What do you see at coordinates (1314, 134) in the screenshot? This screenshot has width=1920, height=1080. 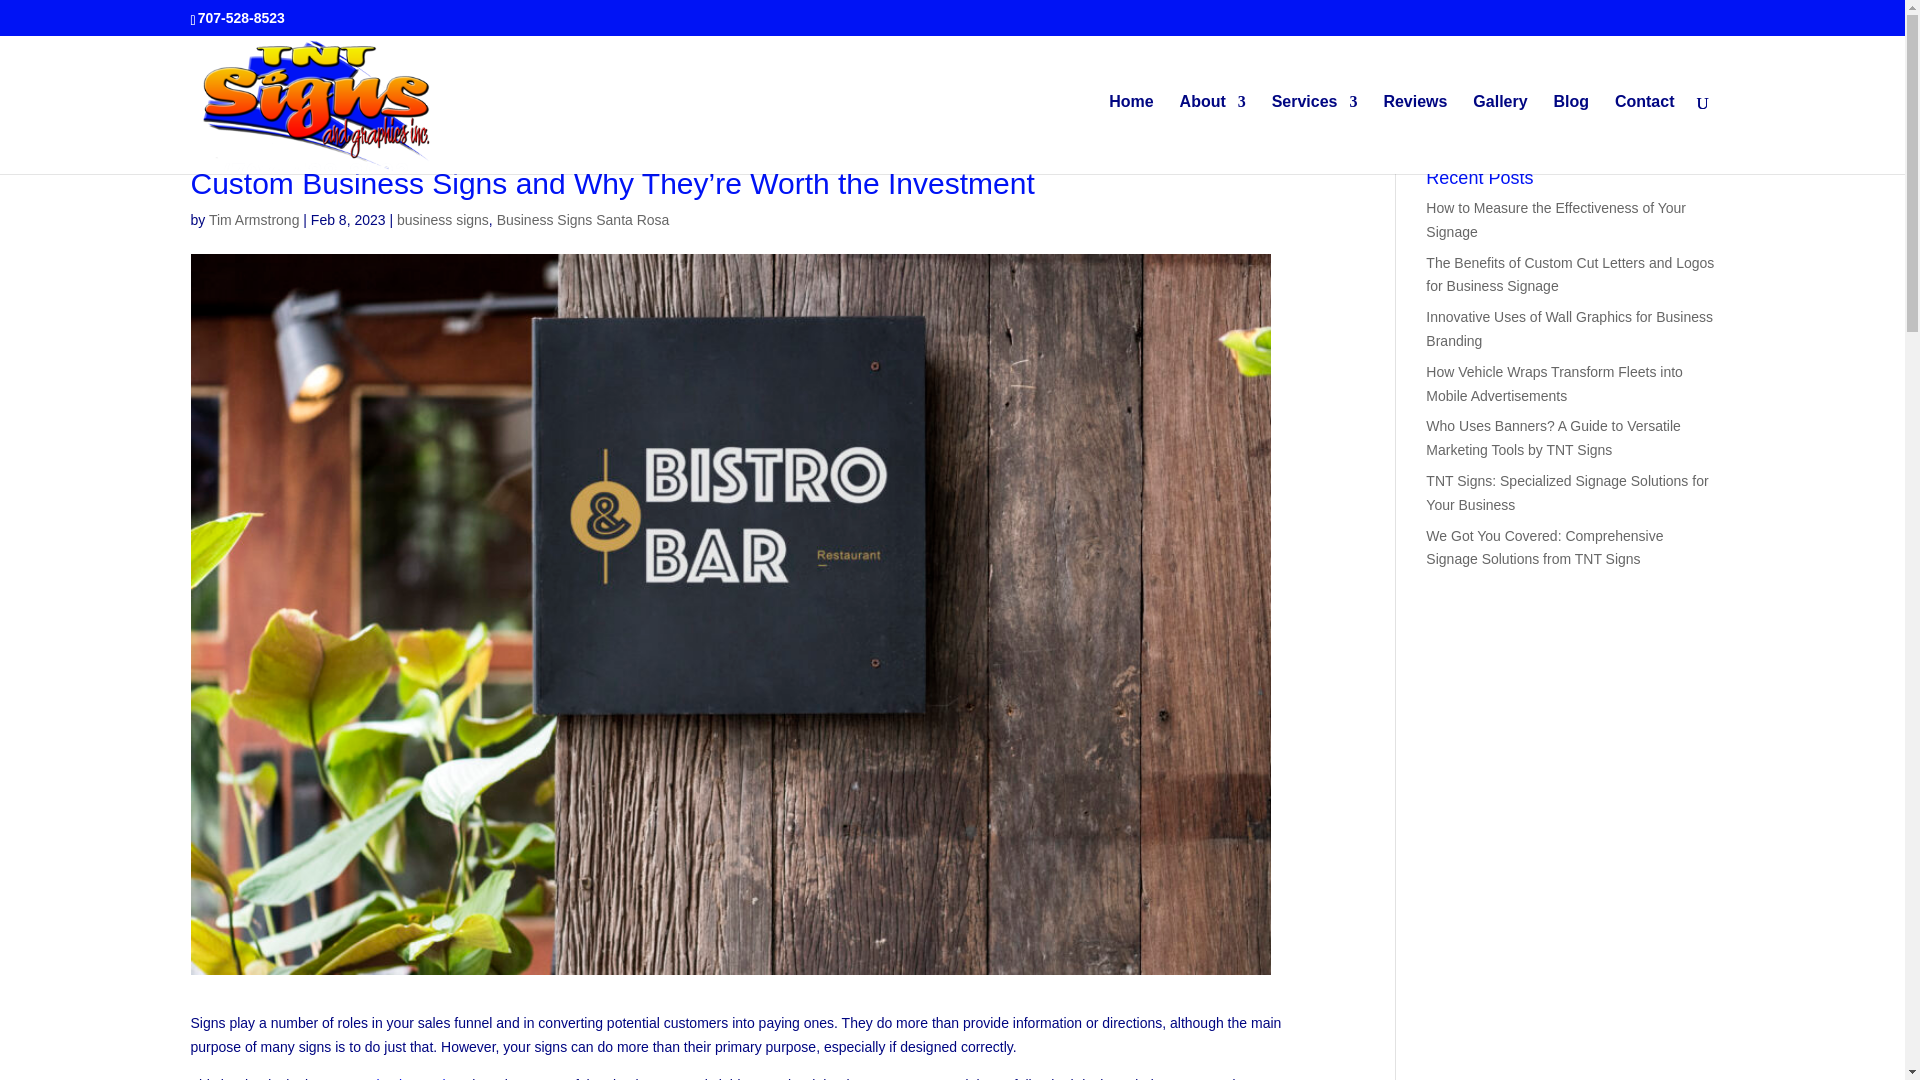 I see `Services` at bounding box center [1314, 134].